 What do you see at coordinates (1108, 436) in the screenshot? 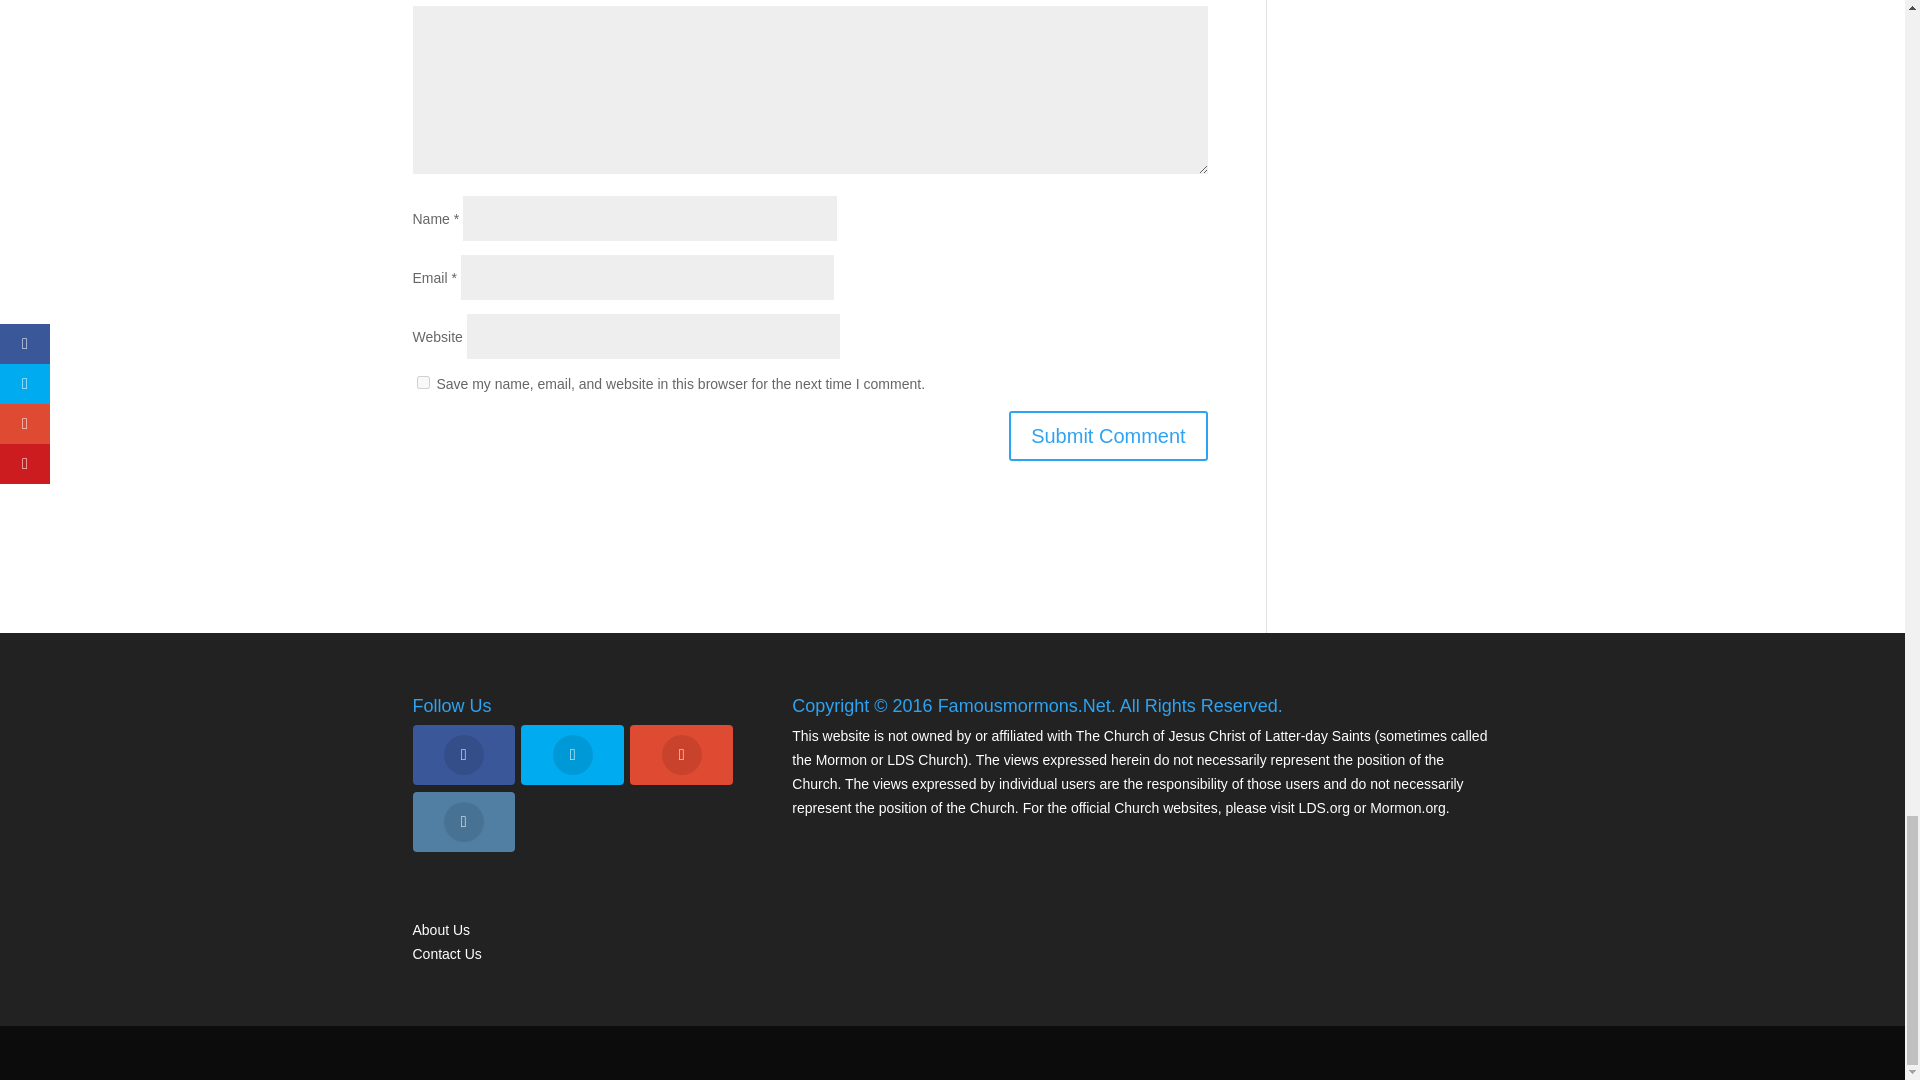
I see `Submit Comment` at bounding box center [1108, 436].